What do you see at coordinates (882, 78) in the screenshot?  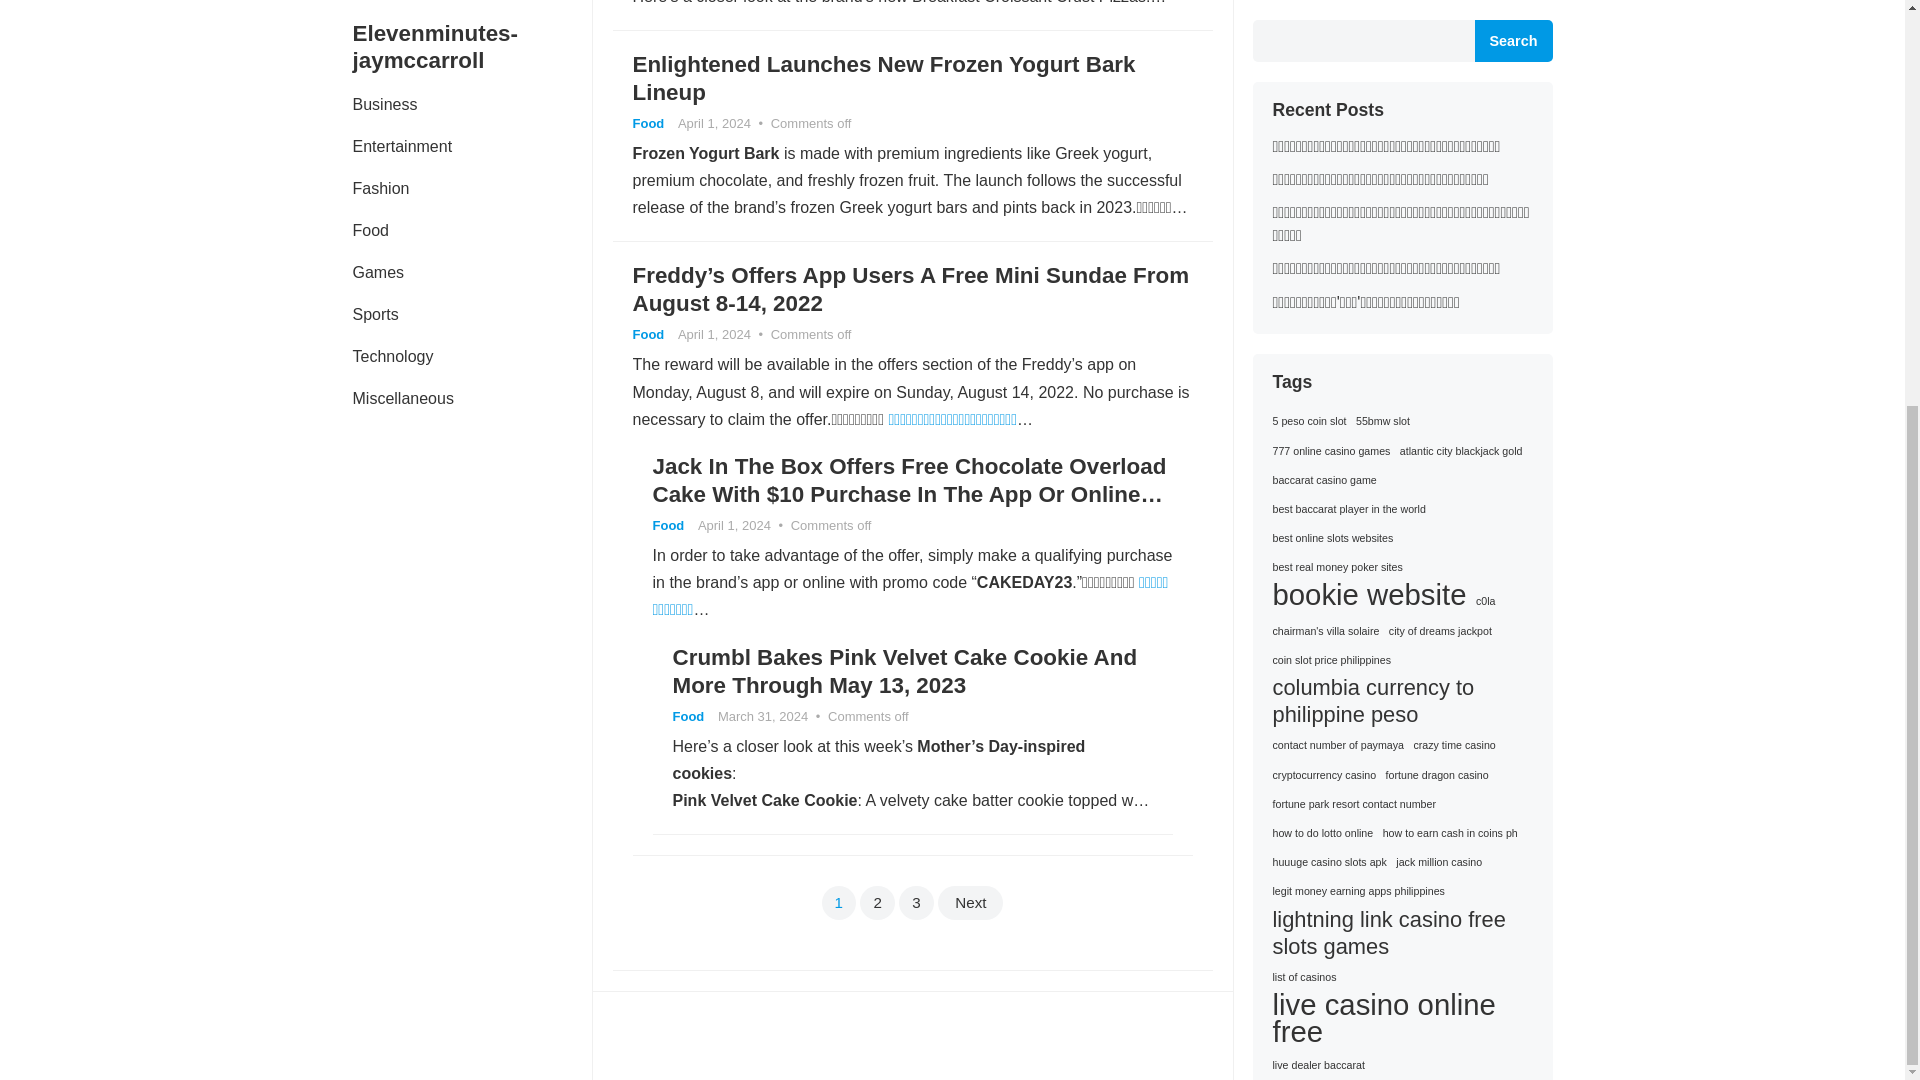 I see `Enlightened Launches New Frozen Yogurt Bark Lineup` at bounding box center [882, 78].